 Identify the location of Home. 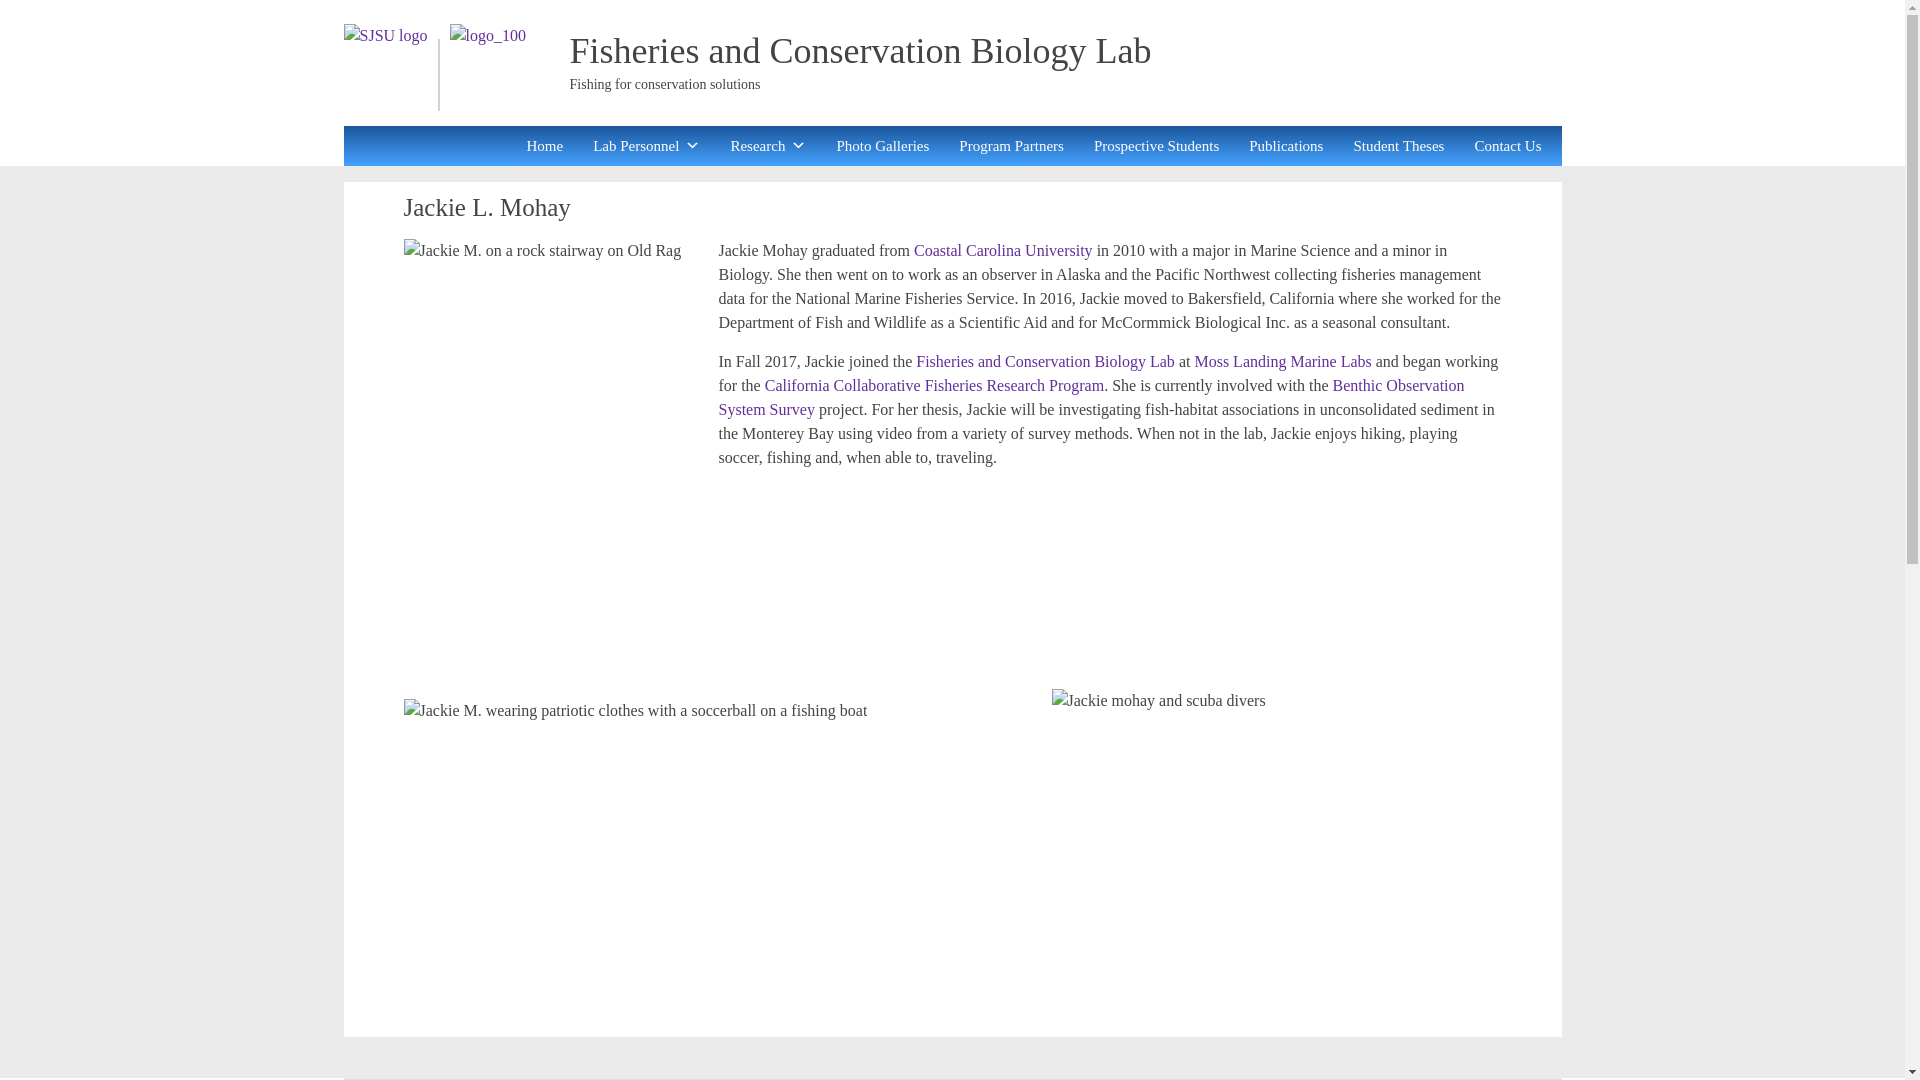
(545, 146).